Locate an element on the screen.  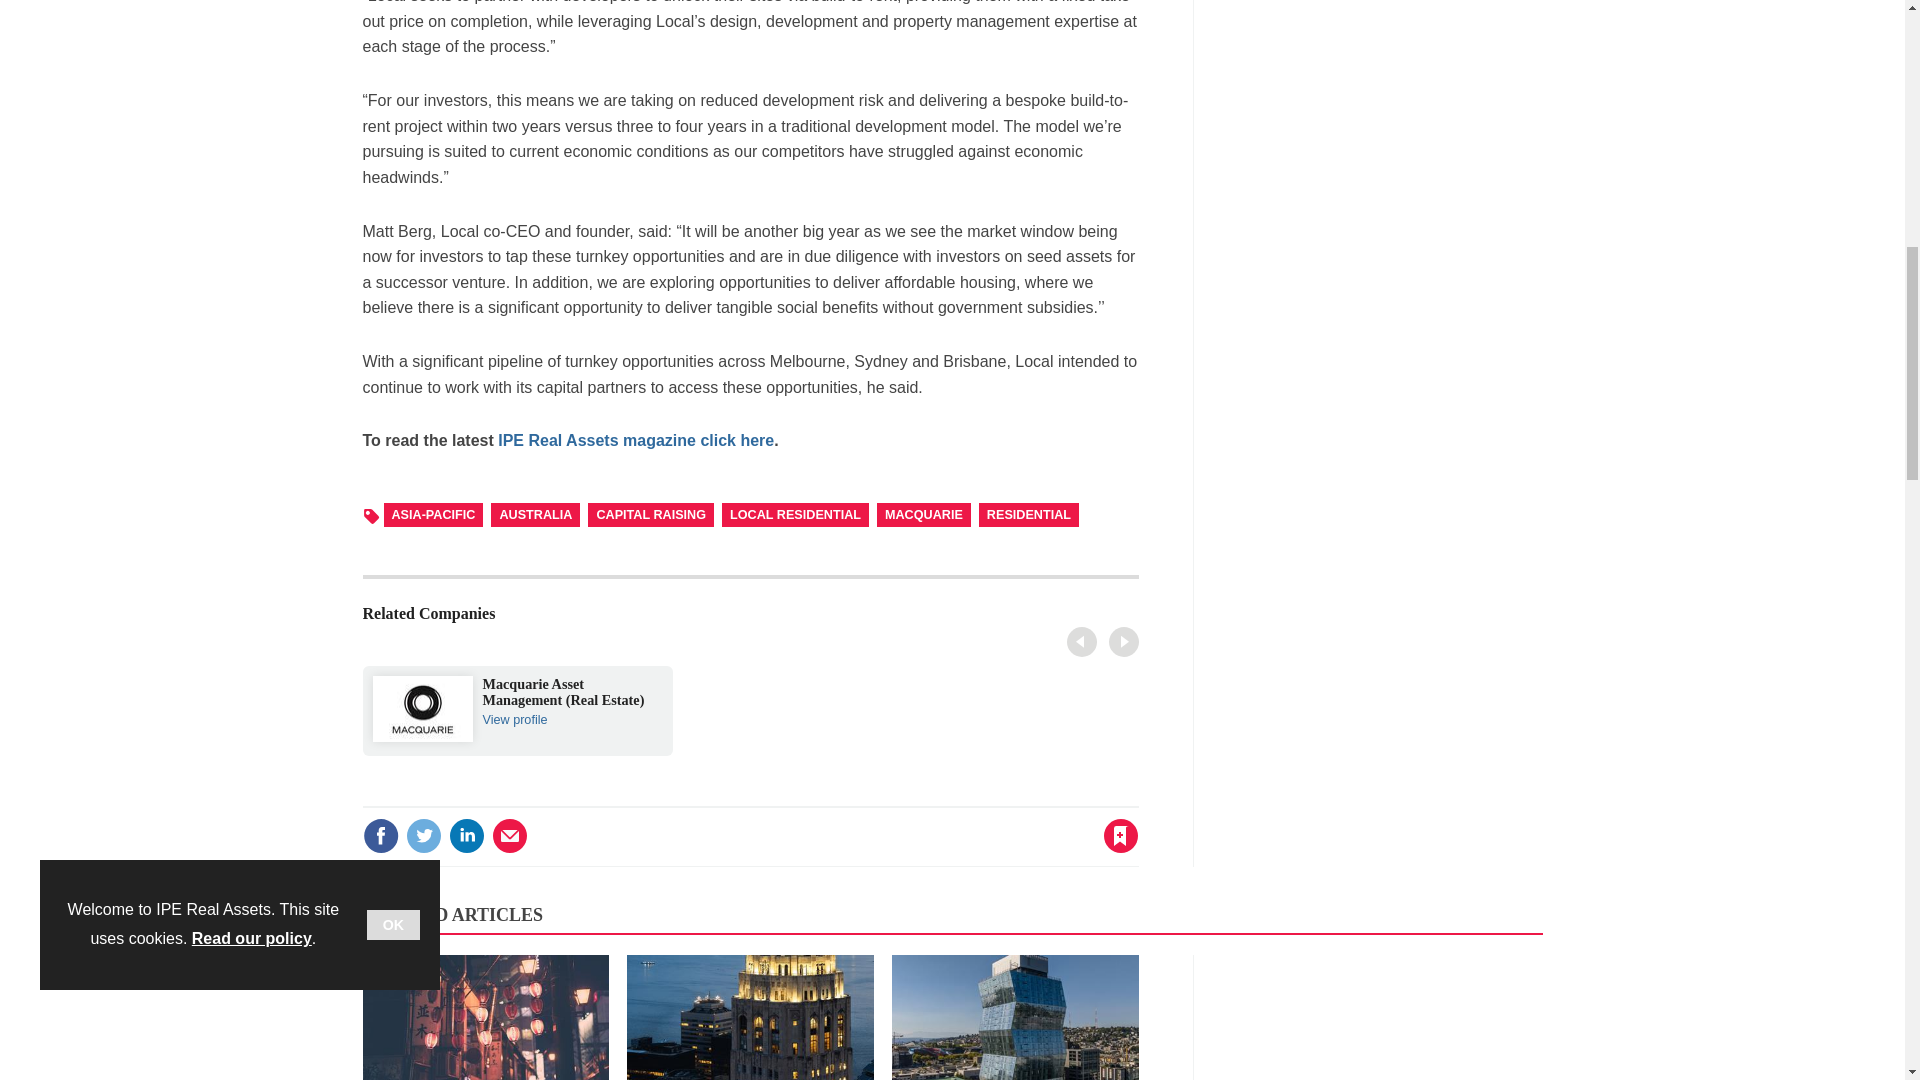
Share this on Facebook is located at coordinates (1089, 644).